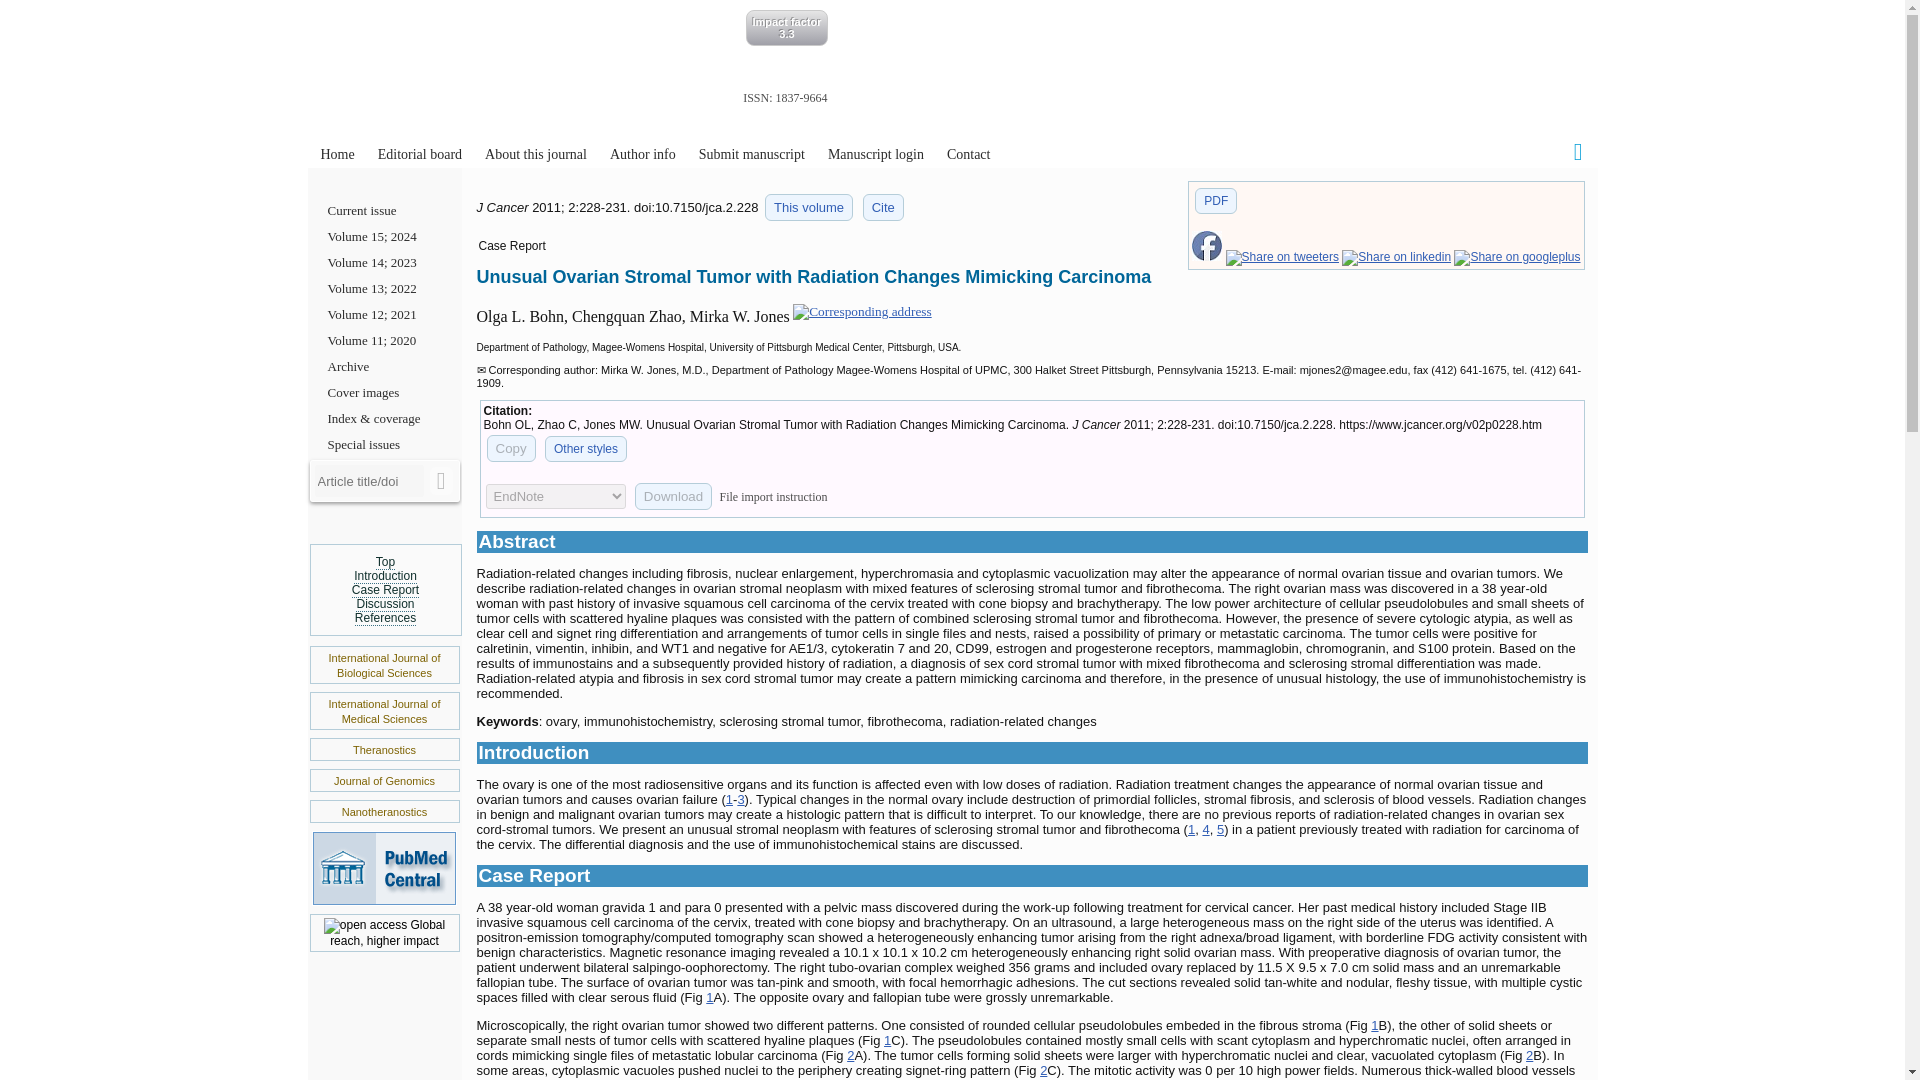 The image size is (1920, 1080). Describe the element at coordinates (386, 562) in the screenshot. I see `Top` at that location.